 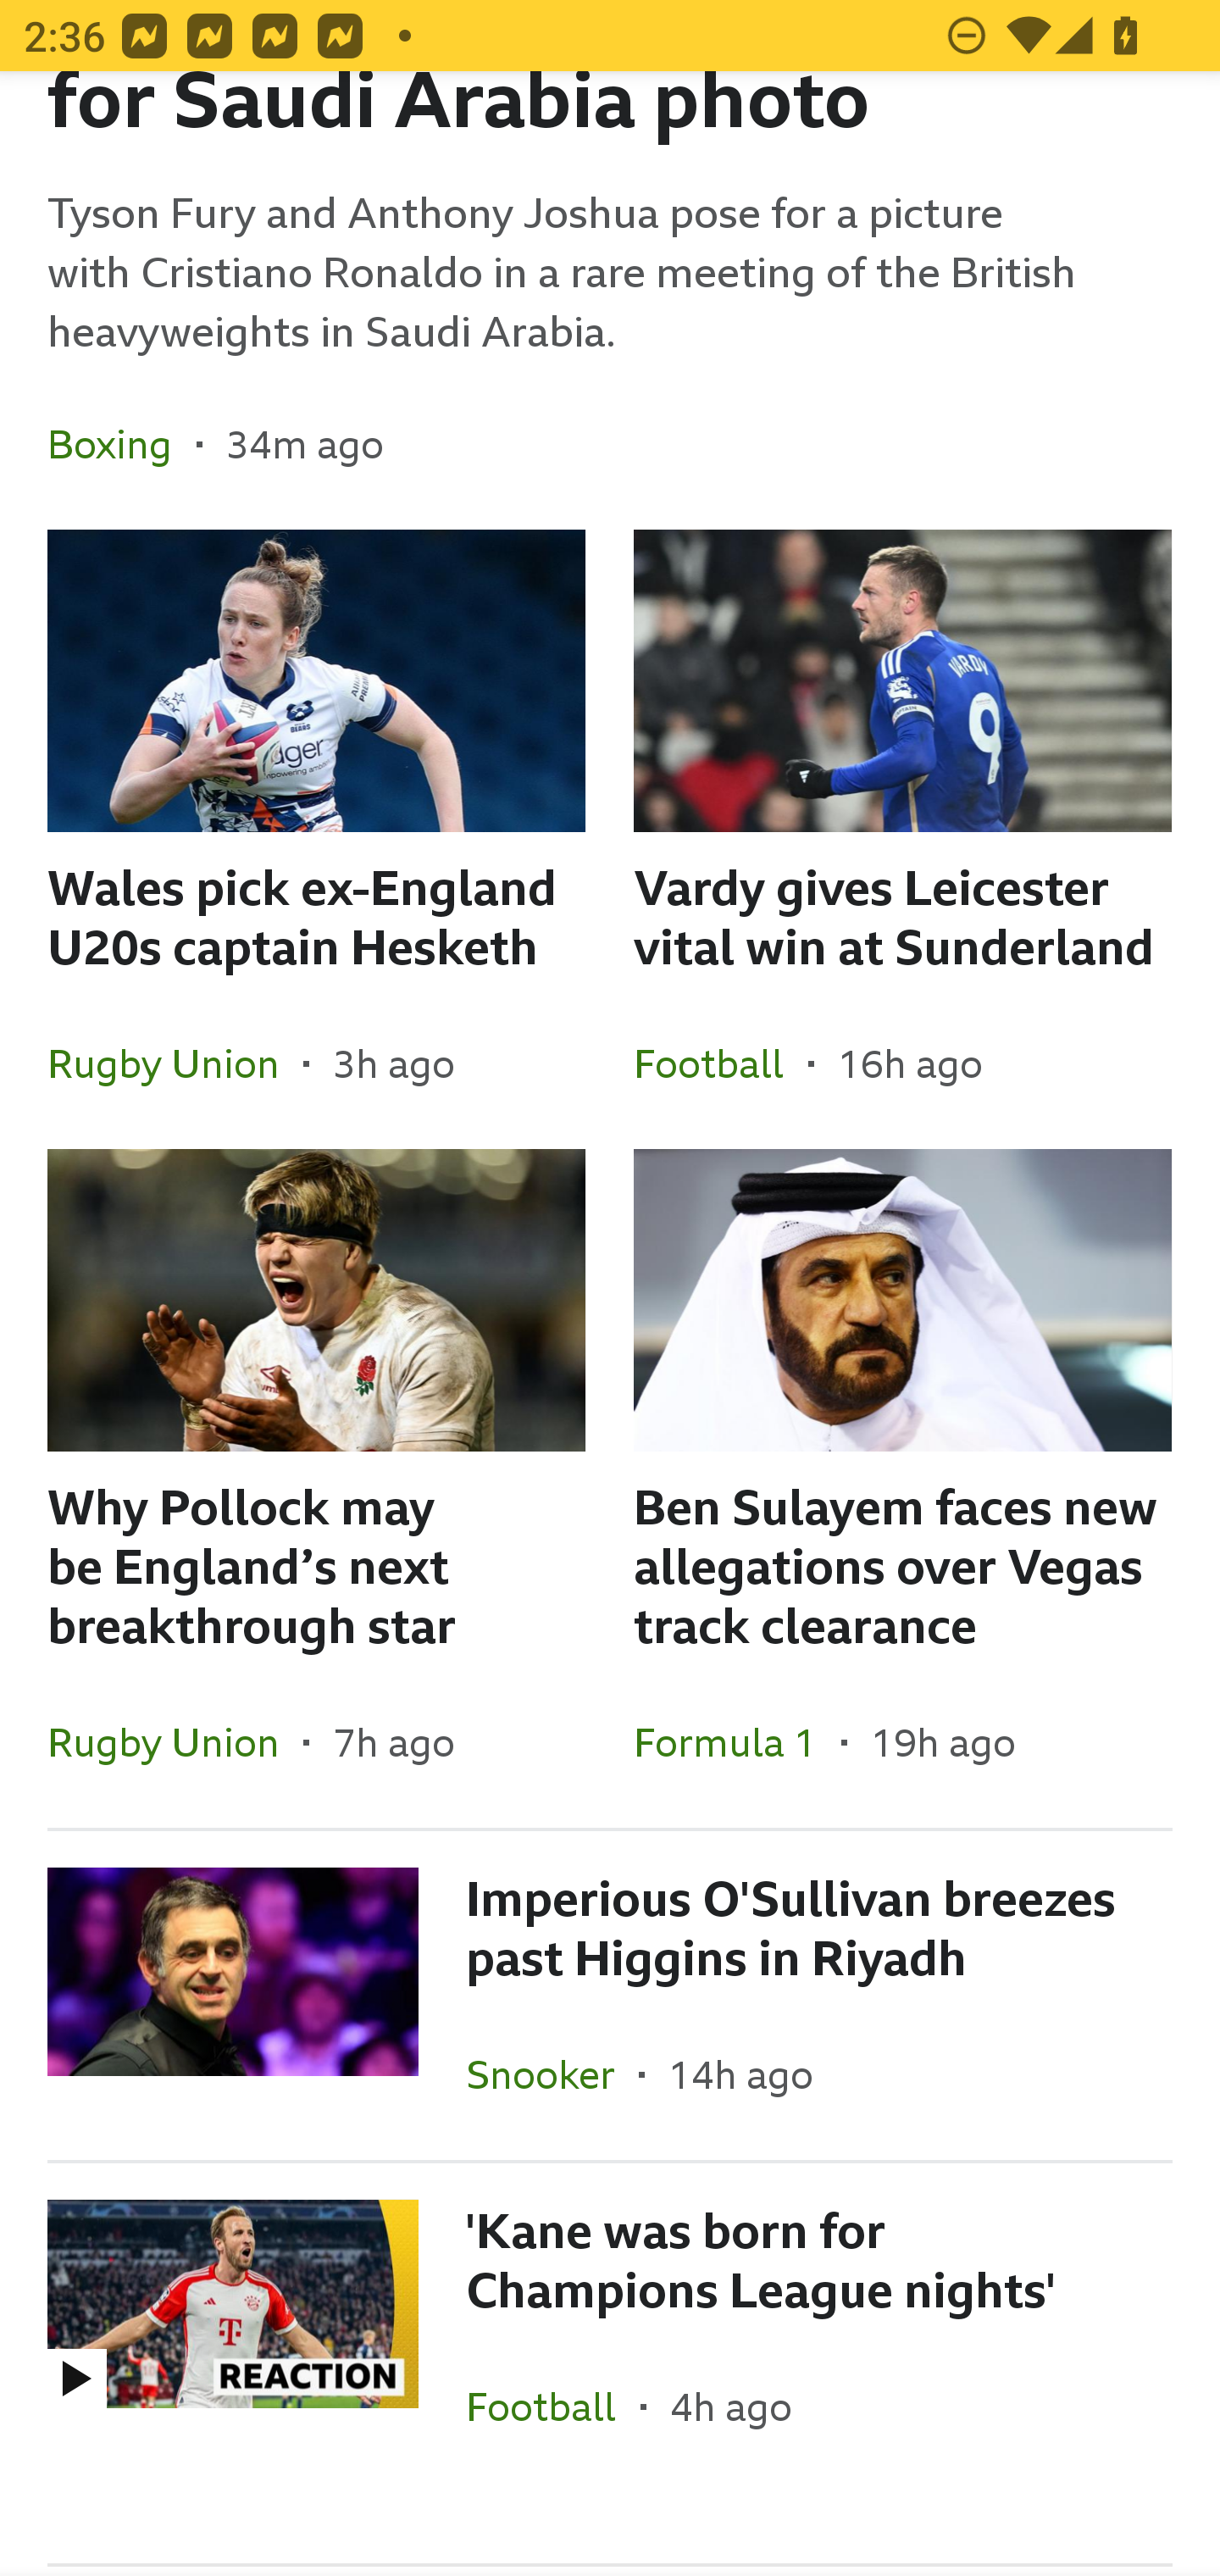 I want to click on Formula 1 In the section Formula 1, so click(x=737, y=1742).